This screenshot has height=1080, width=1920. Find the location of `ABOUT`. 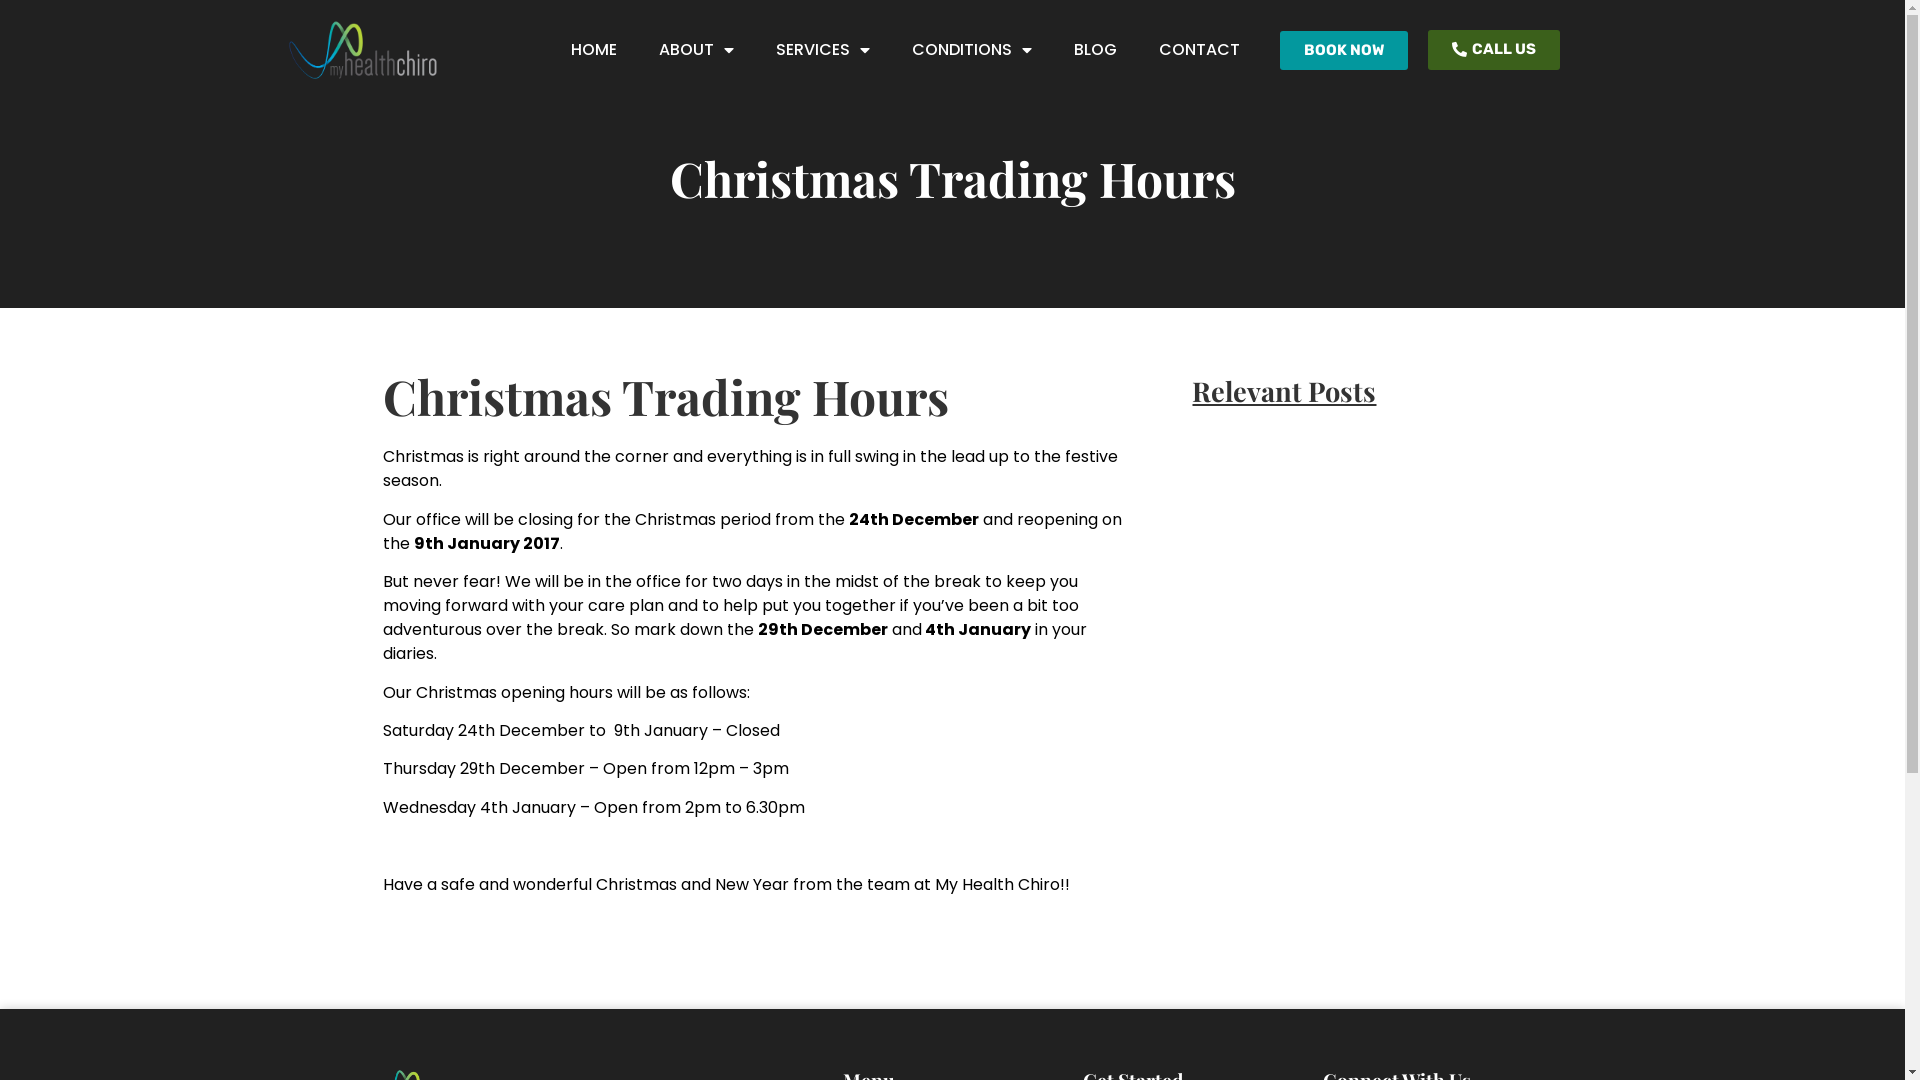

ABOUT is located at coordinates (696, 50).